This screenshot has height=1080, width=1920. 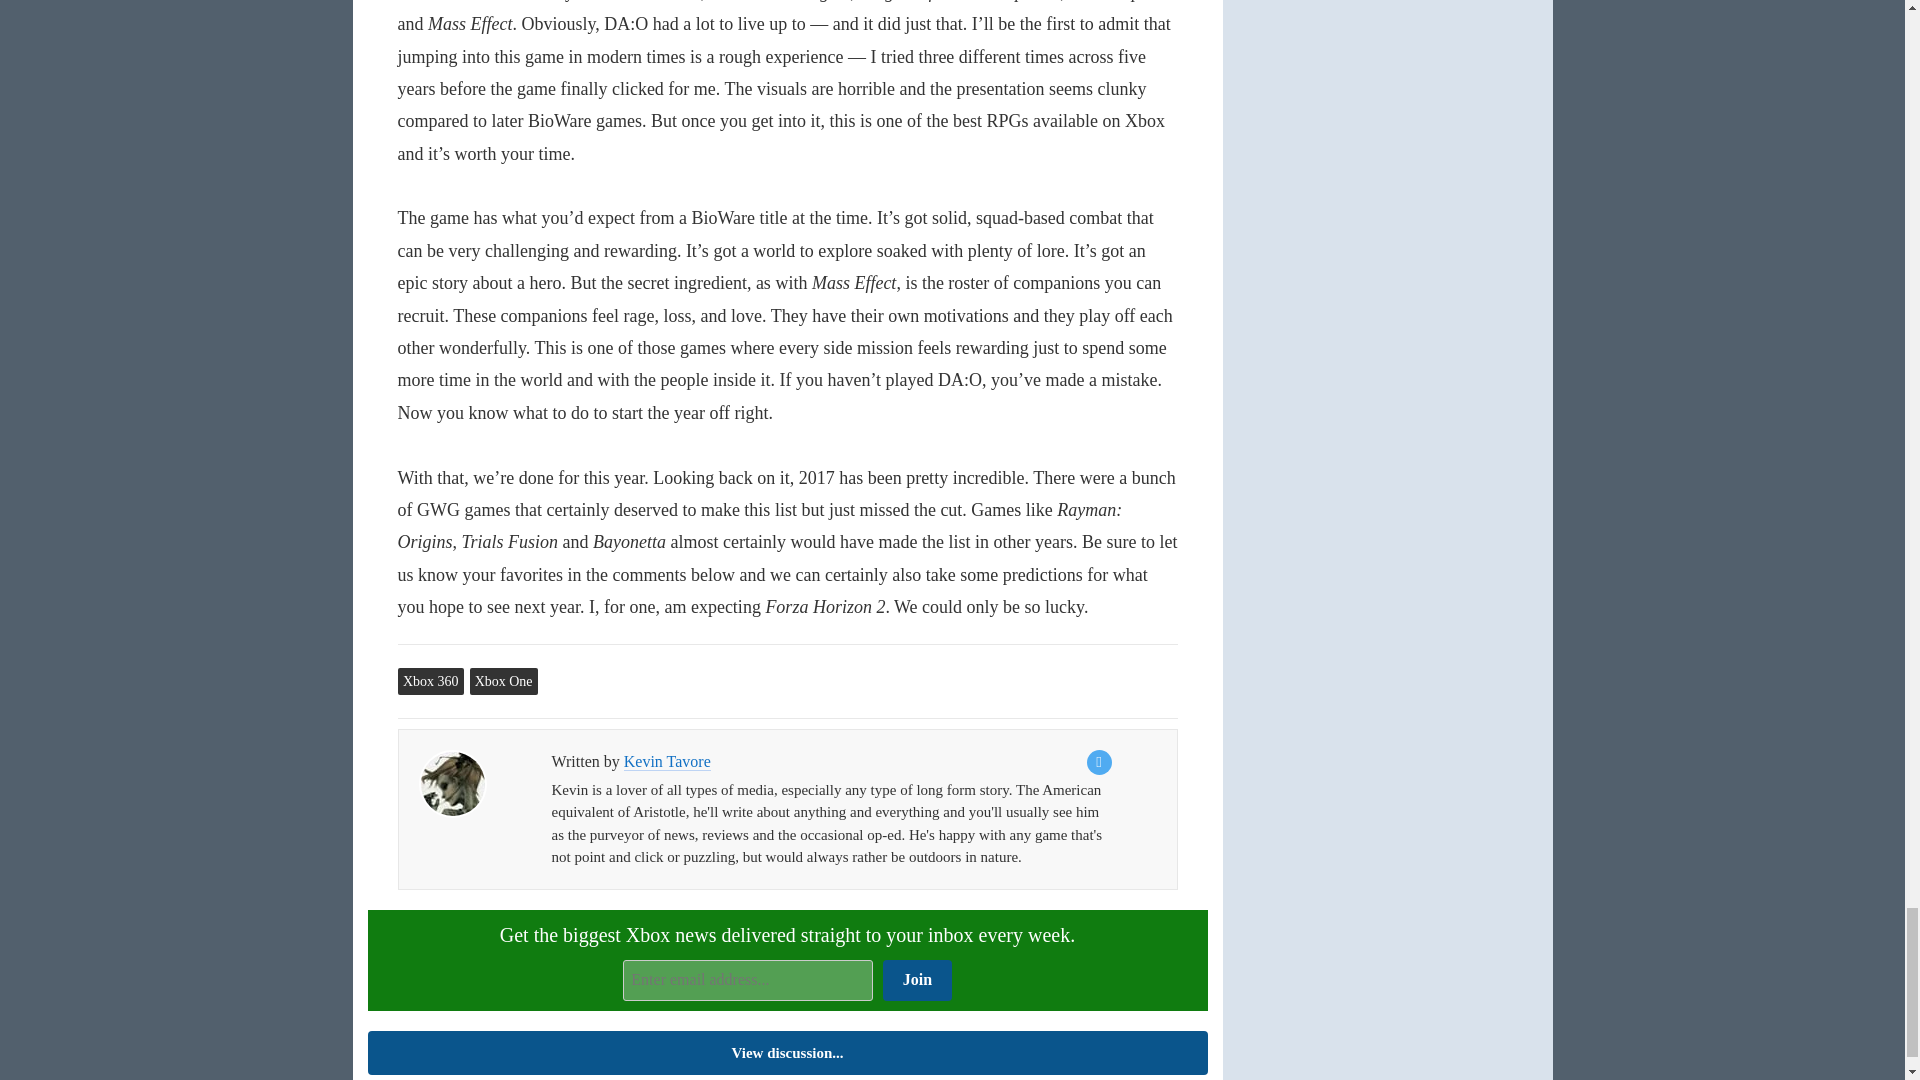 What do you see at coordinates (452, 783) in the screenshot?
I see `Kevin Tavore` at bounding box center [452, 783].